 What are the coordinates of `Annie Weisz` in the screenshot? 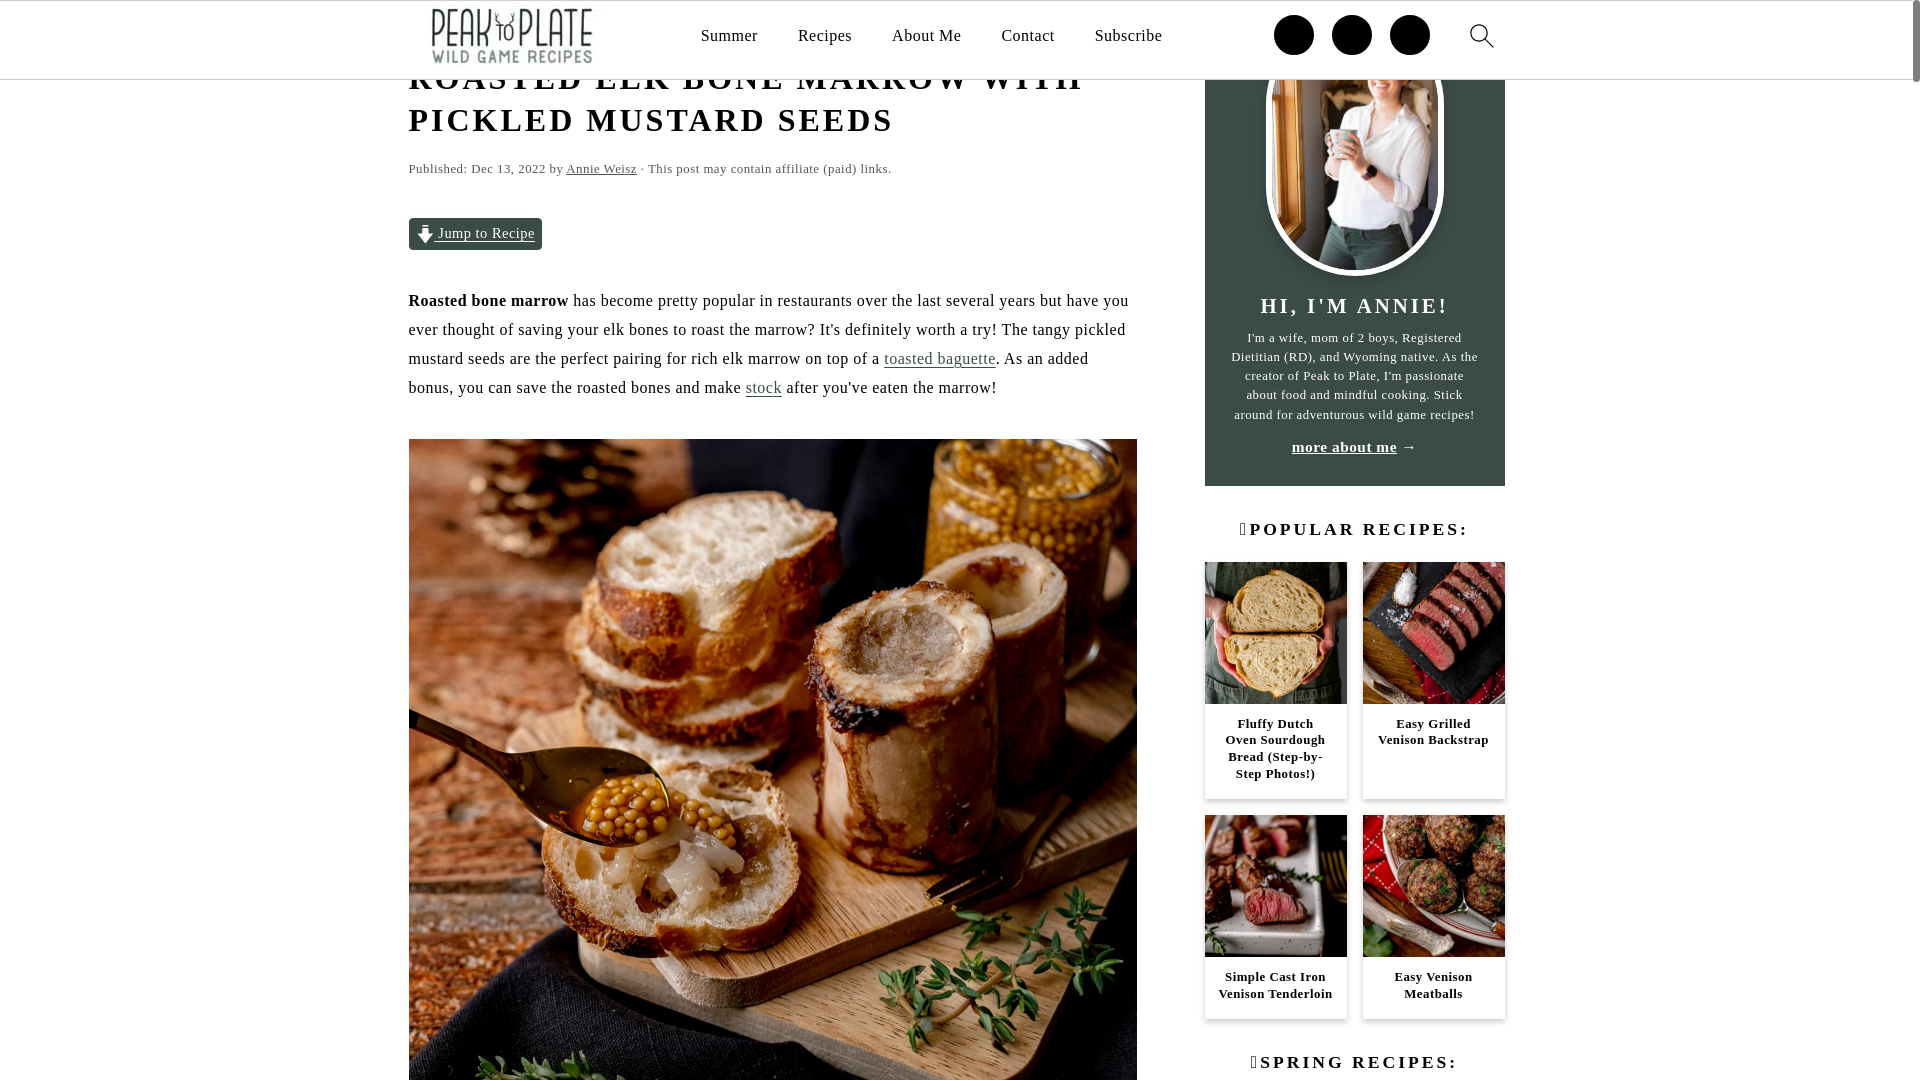 It's located at (602, 169).